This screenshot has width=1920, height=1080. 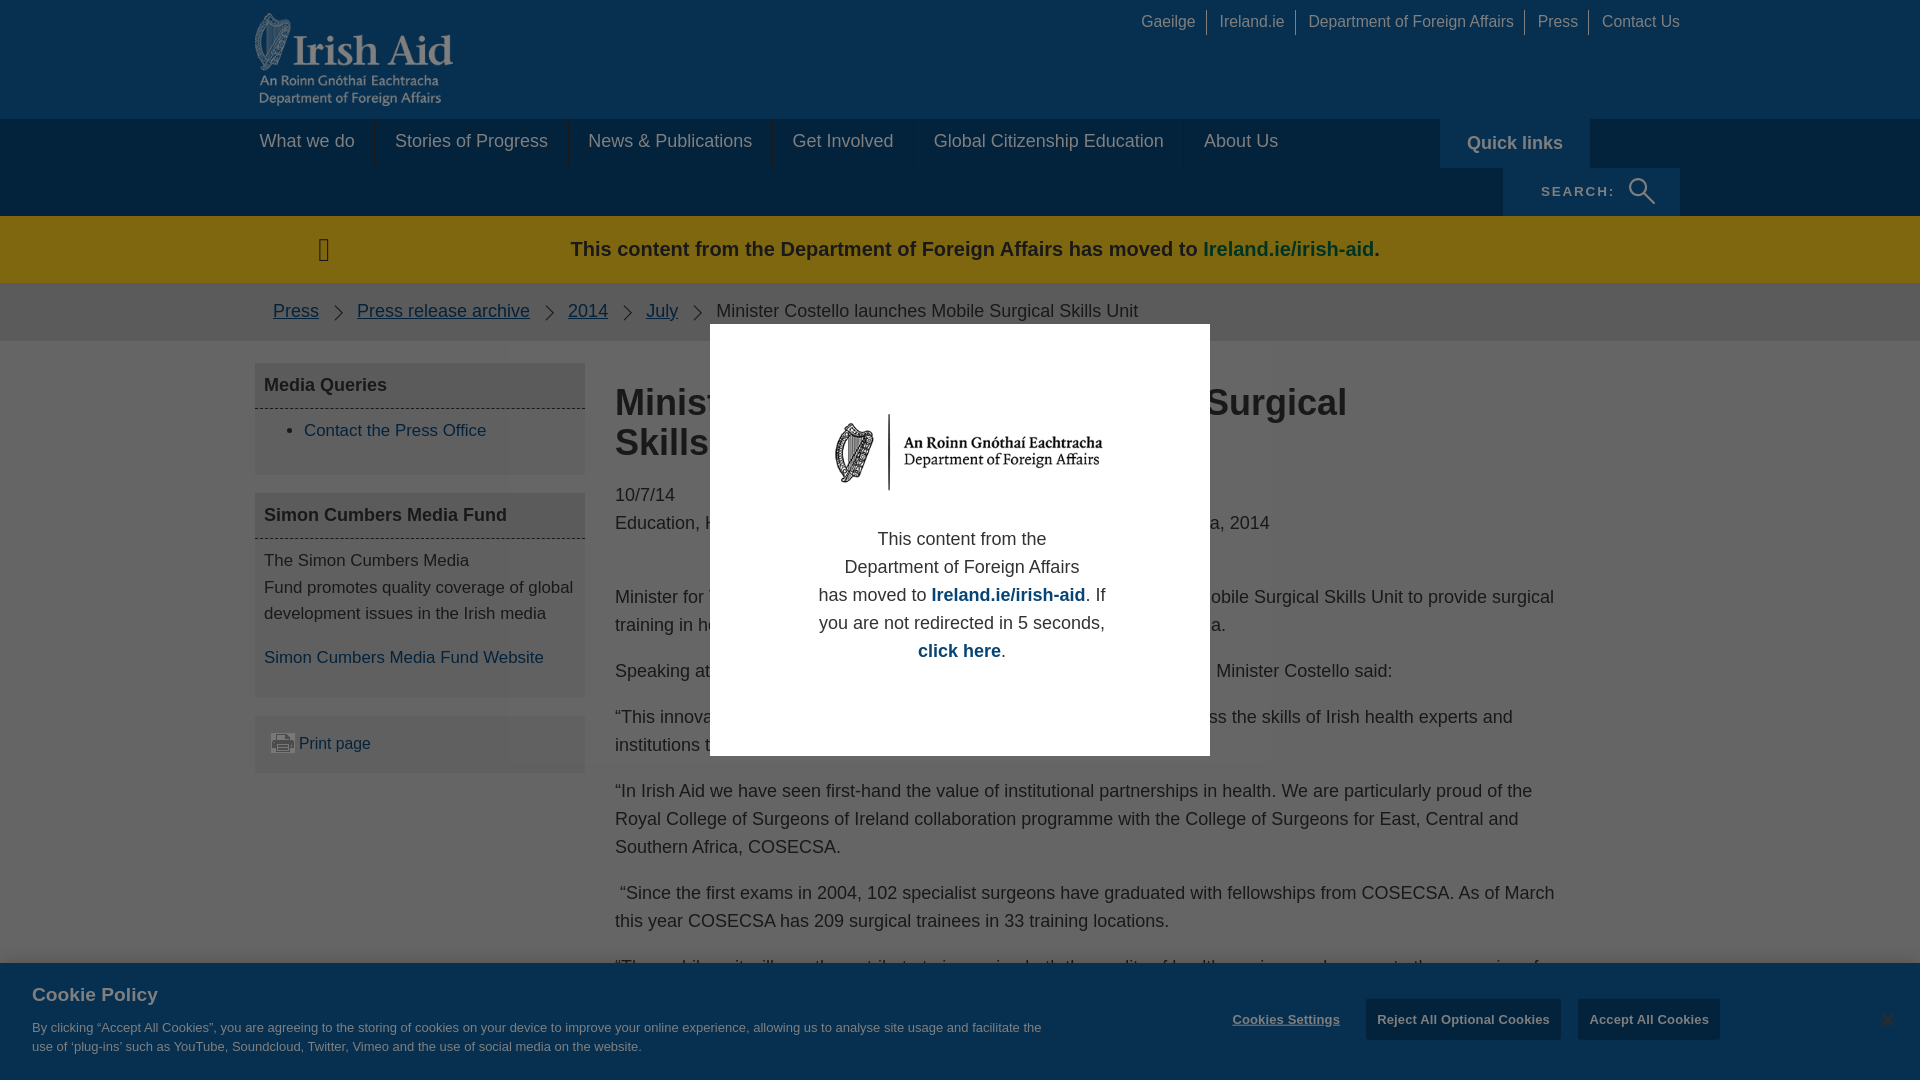 I want to click on Press, so click(x=1592, y=192).